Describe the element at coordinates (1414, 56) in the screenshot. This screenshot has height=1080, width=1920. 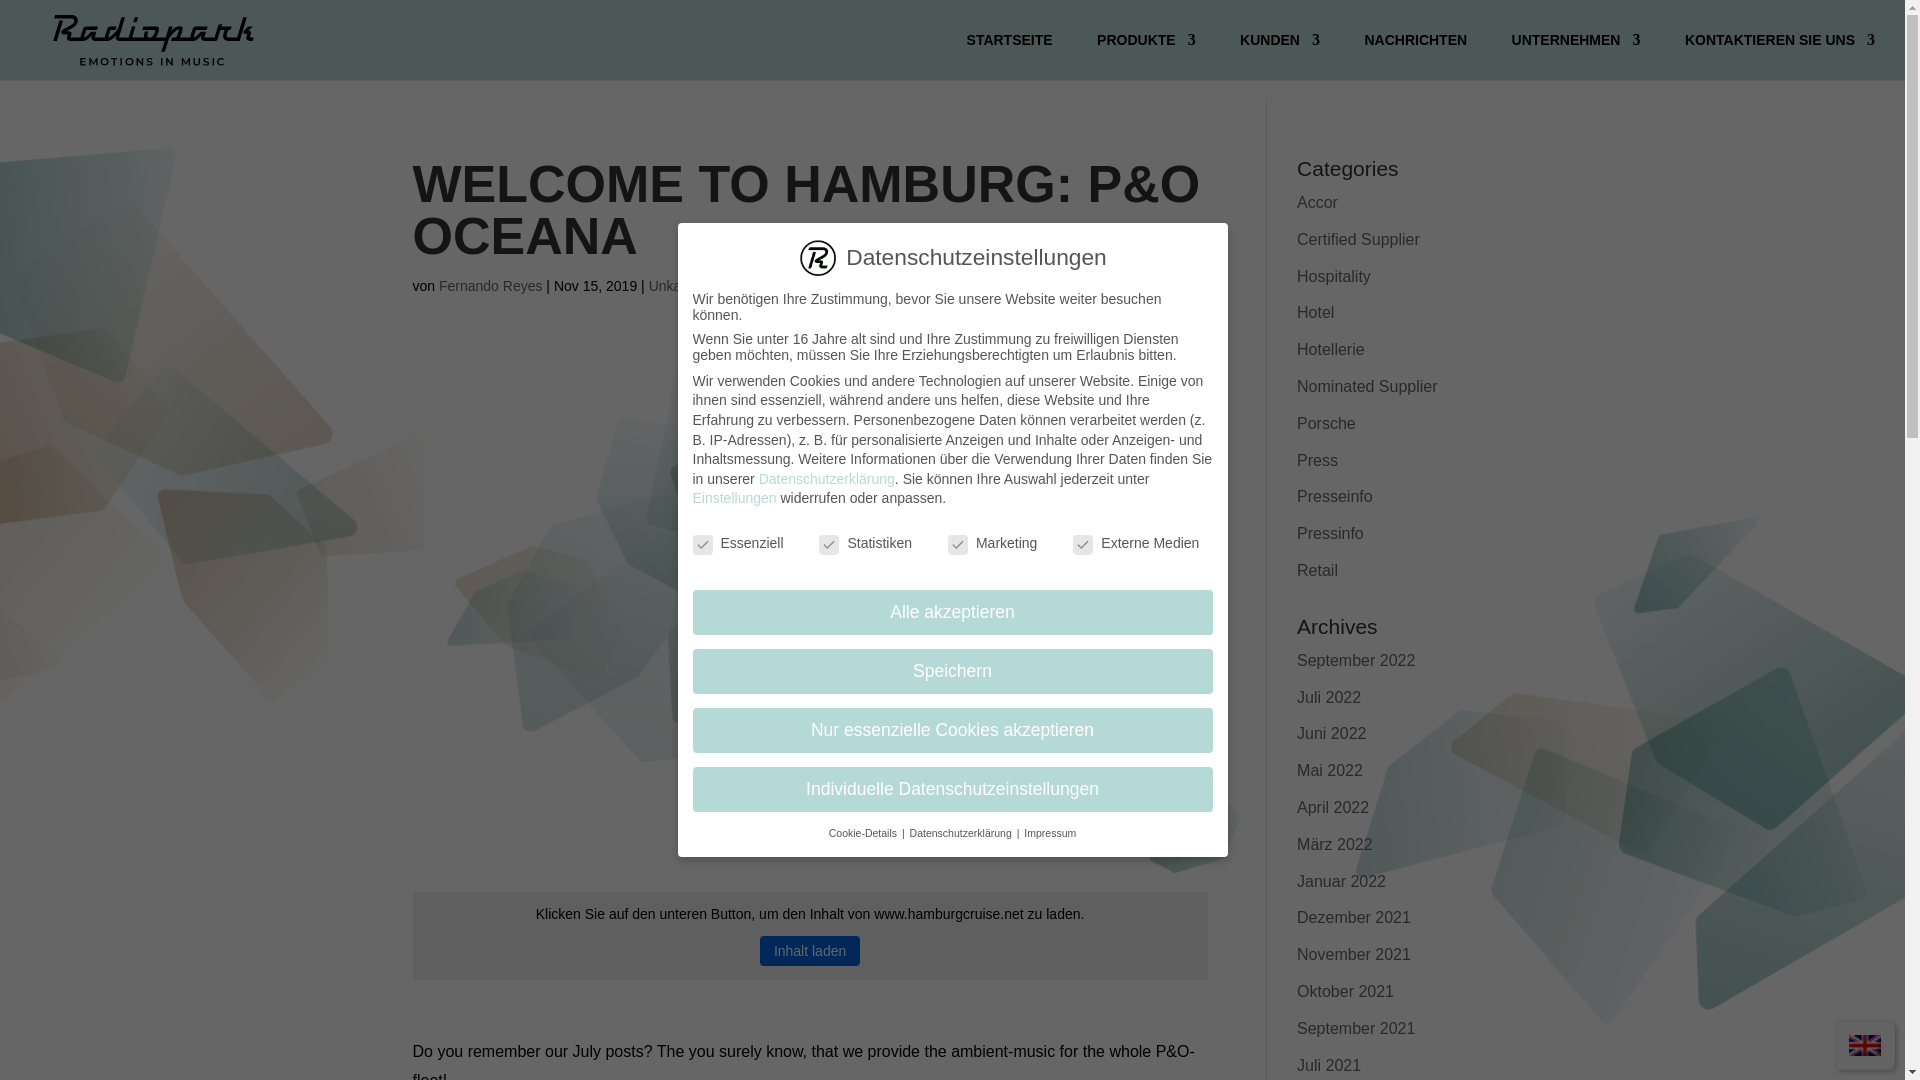
I see `NACHRICHTEN` at that location.